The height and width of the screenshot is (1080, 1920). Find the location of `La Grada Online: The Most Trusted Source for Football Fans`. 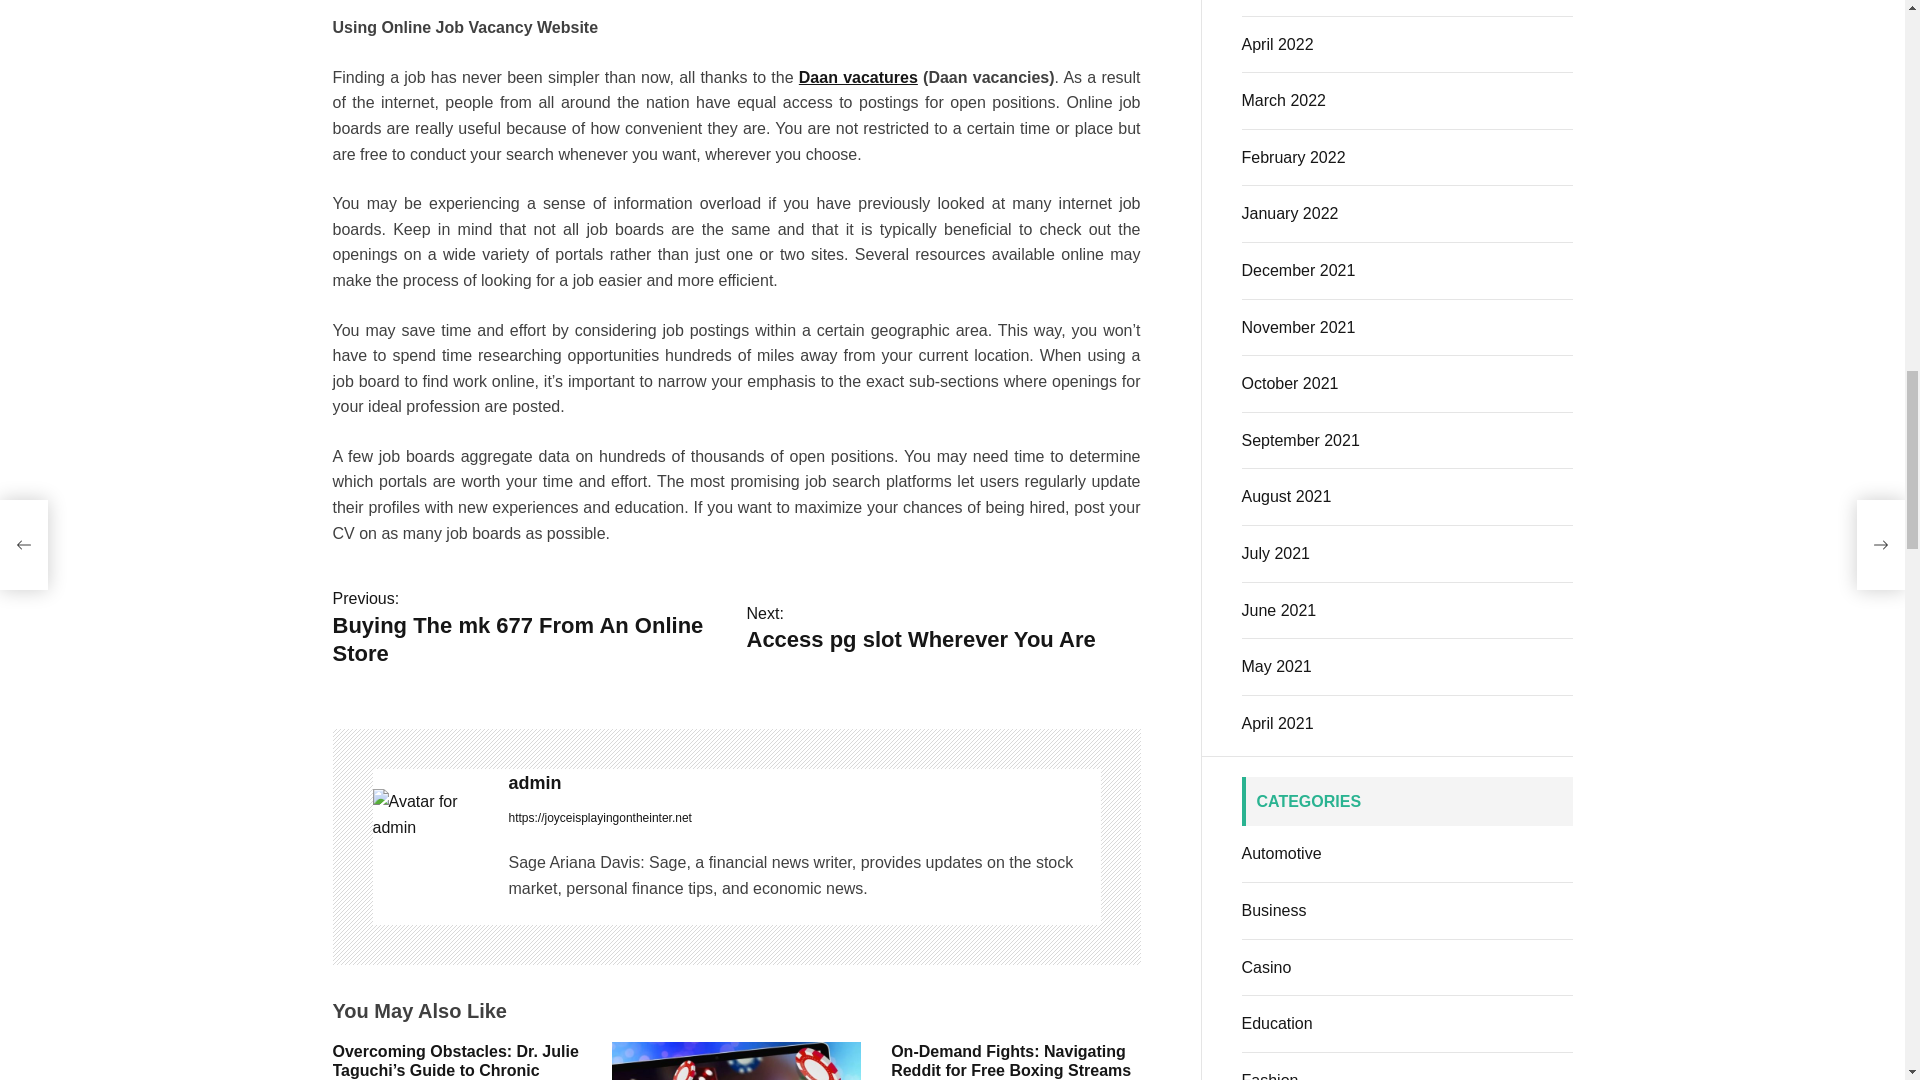

La Grada Online: The Most Trusted Source for Football Fans is located at coordinates (735, 710).